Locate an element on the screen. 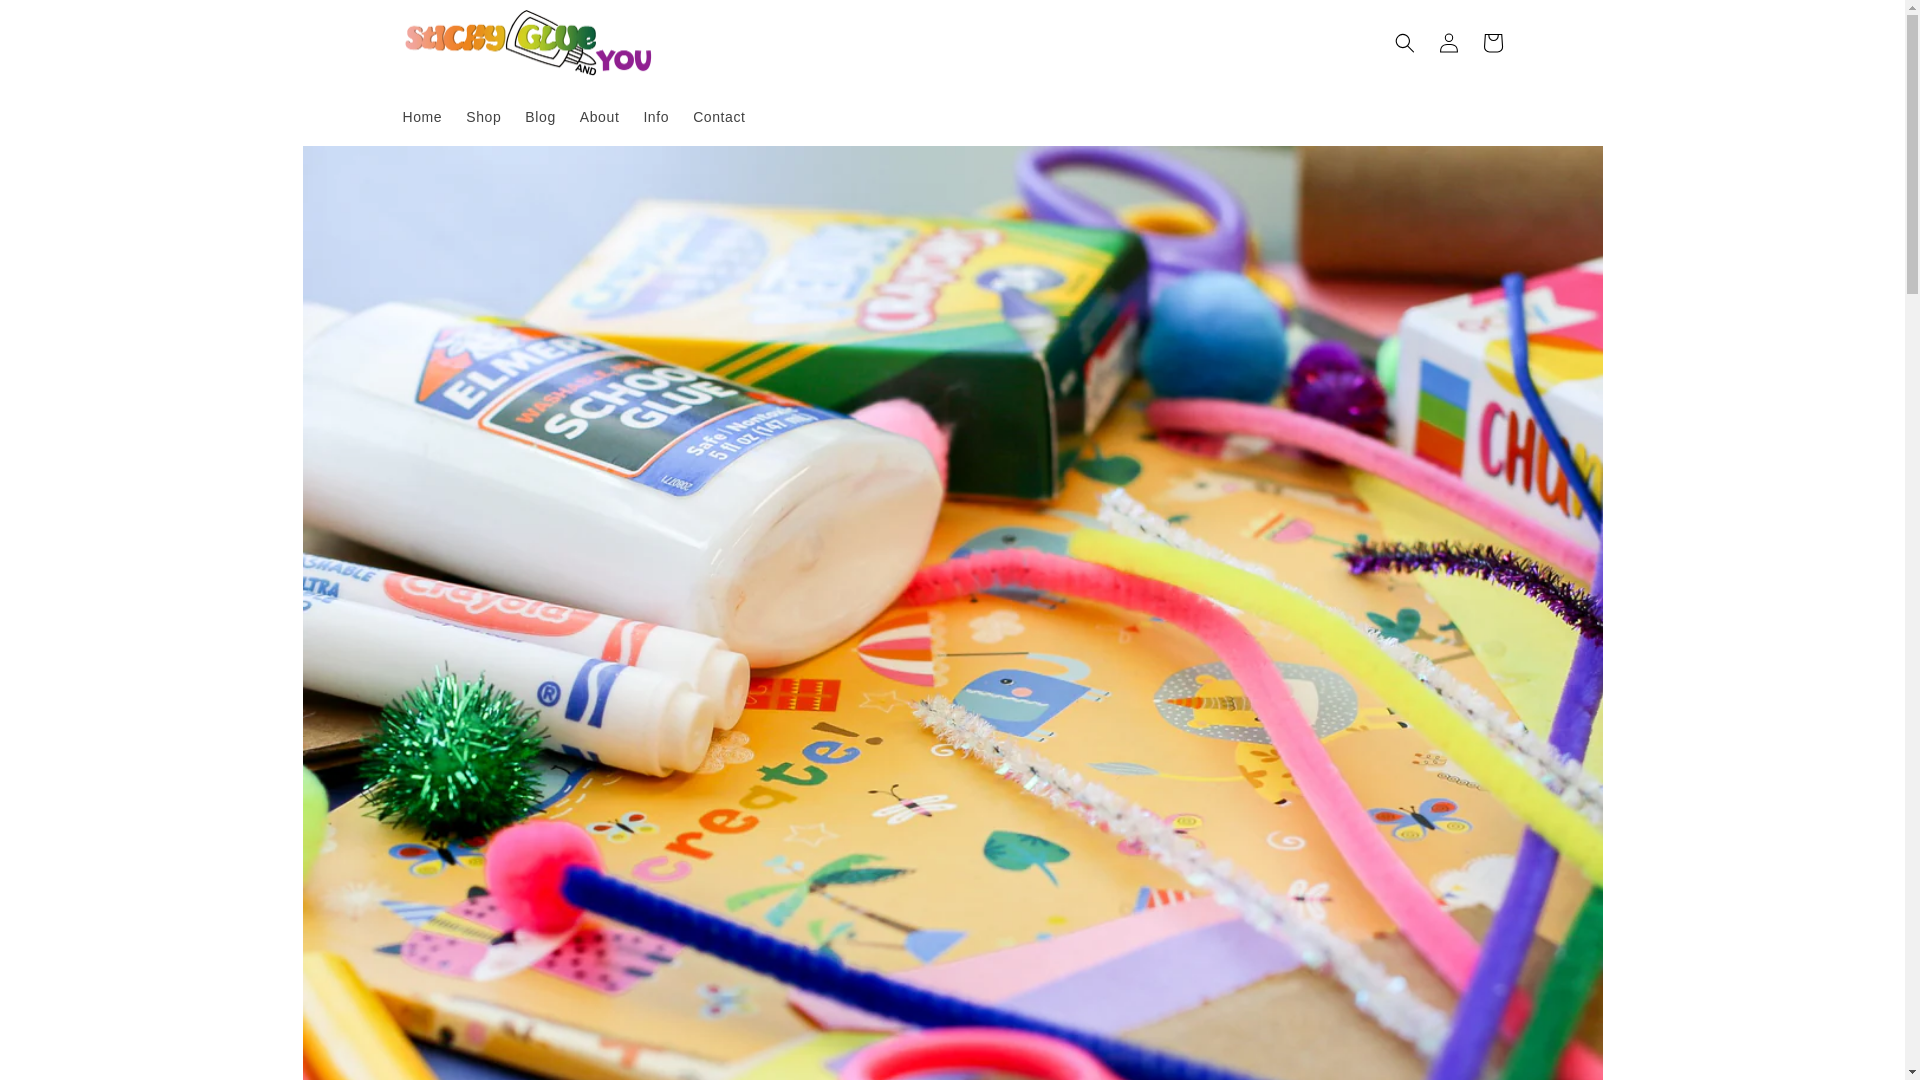  Contact is located at coordinates (718, 117).